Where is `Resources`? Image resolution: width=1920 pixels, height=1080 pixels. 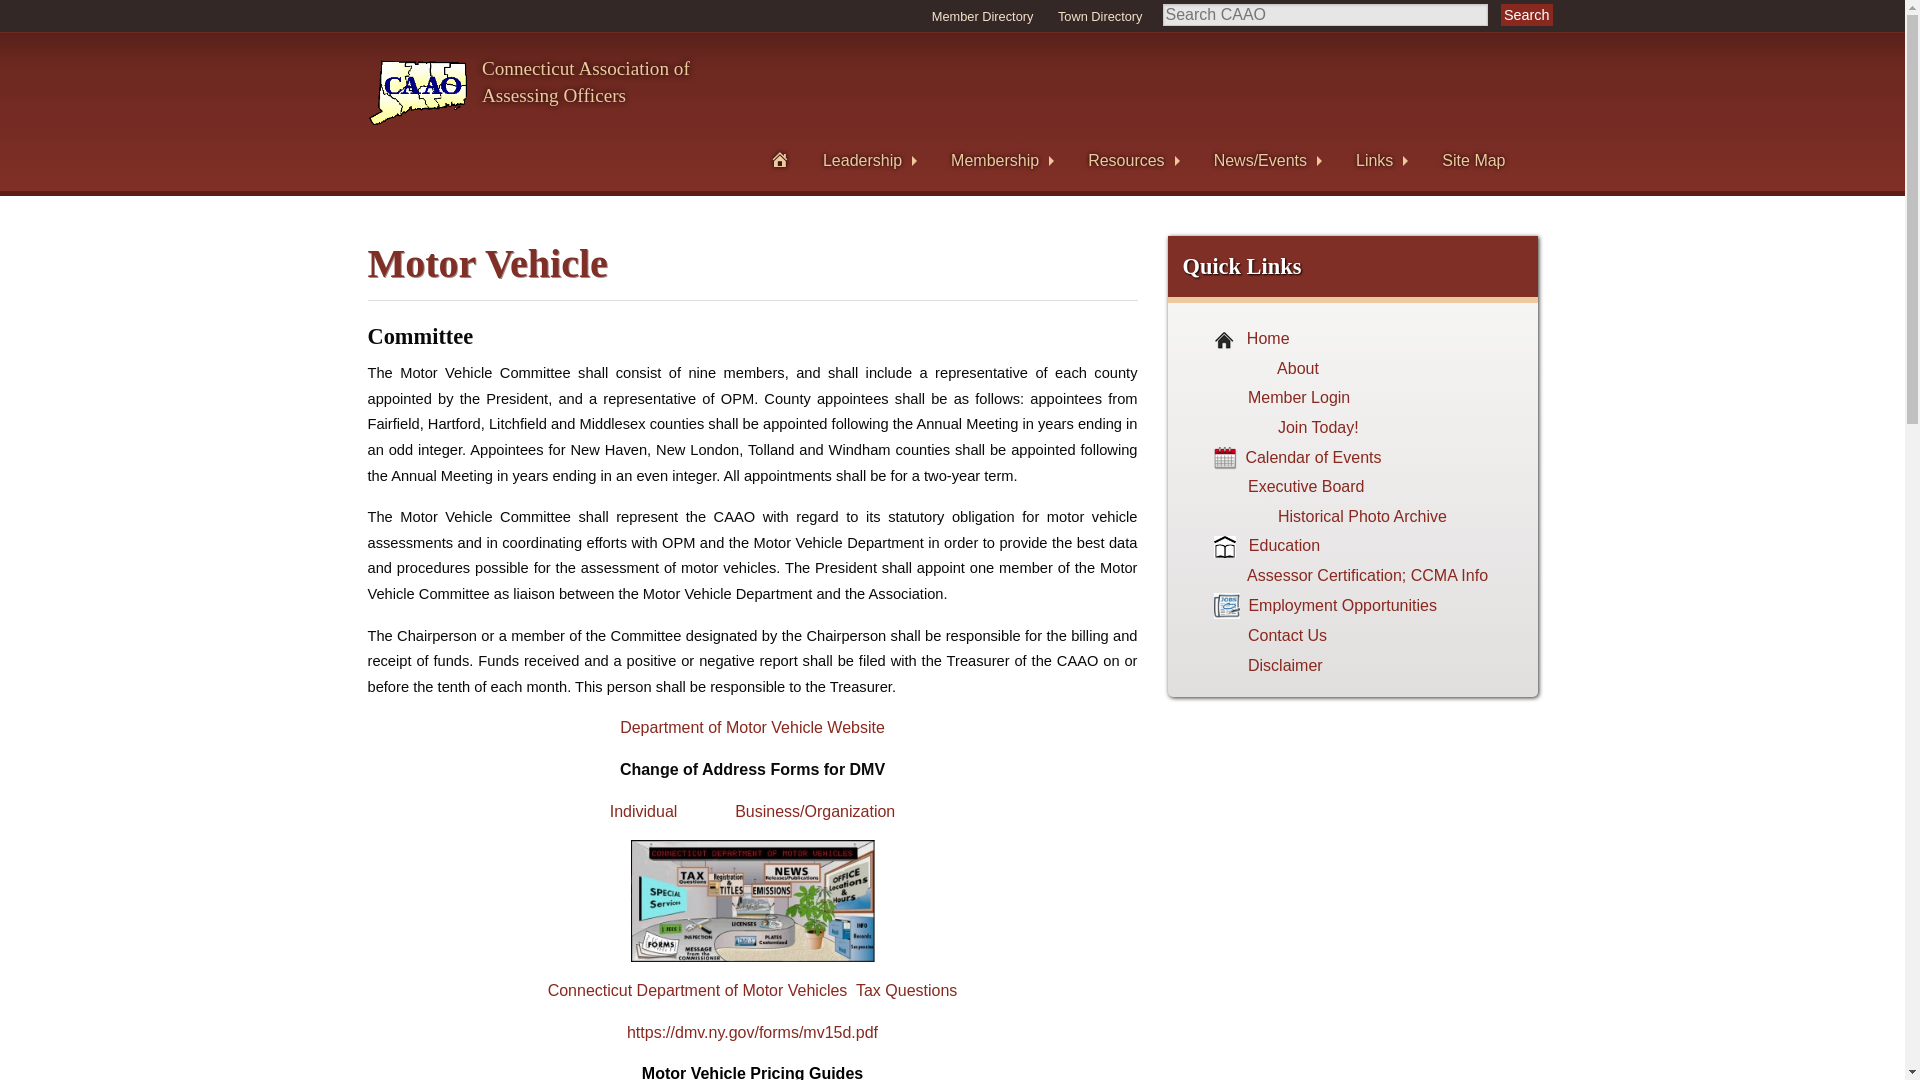
Resources is located at coordinates (528, 92).